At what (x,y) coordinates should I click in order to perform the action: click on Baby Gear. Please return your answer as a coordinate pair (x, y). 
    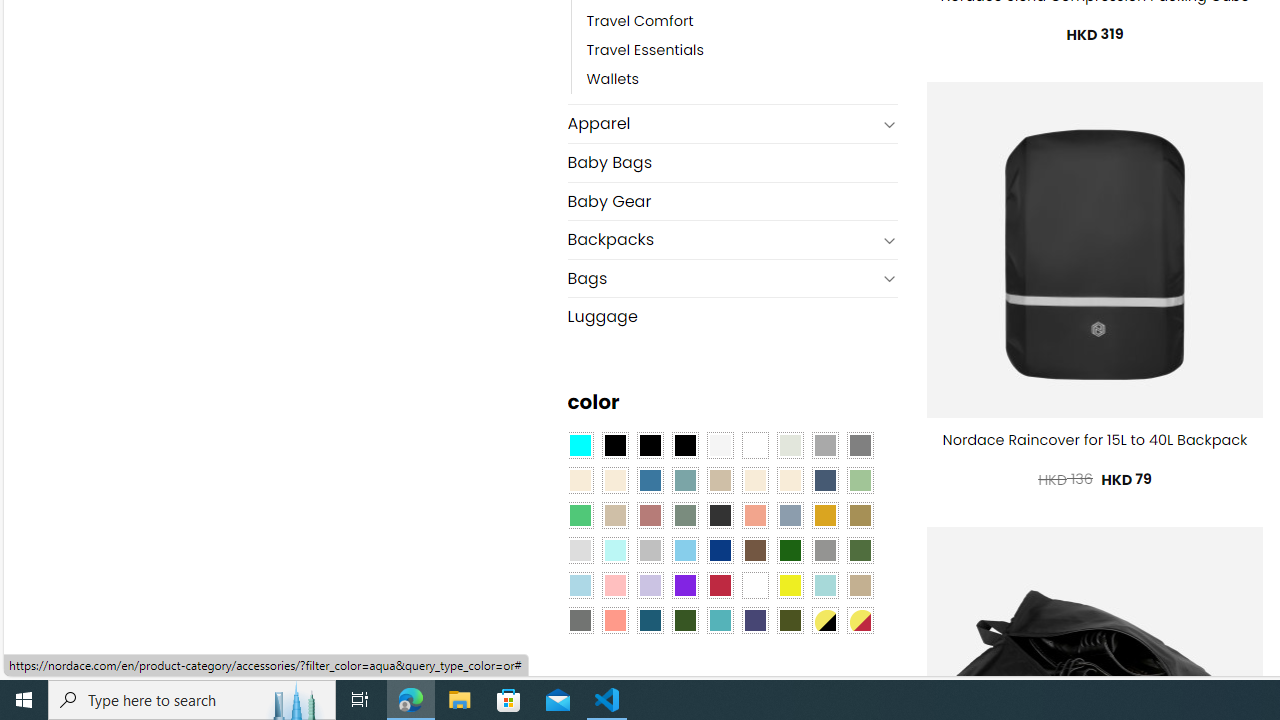
    Looking at the image, I should click on (732, 200).